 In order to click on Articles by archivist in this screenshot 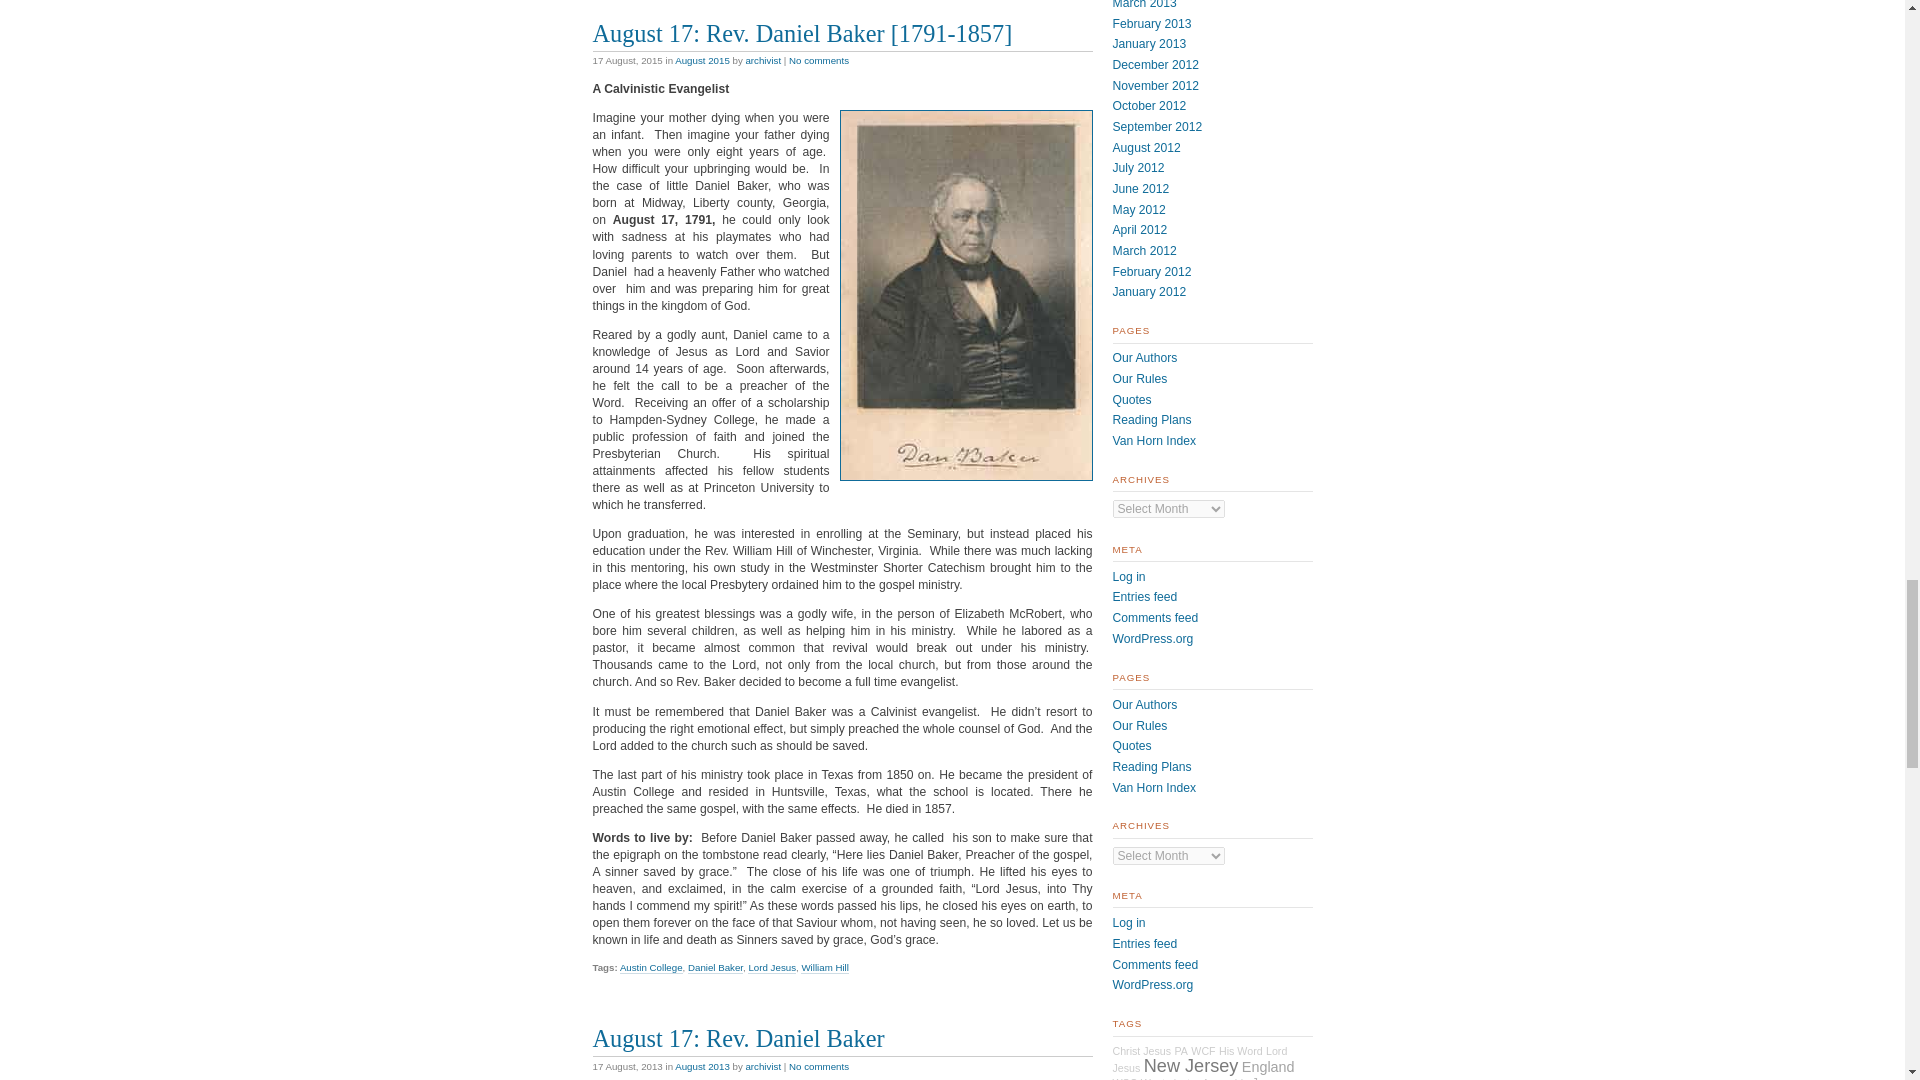, I will do `click(762, 1066)`.